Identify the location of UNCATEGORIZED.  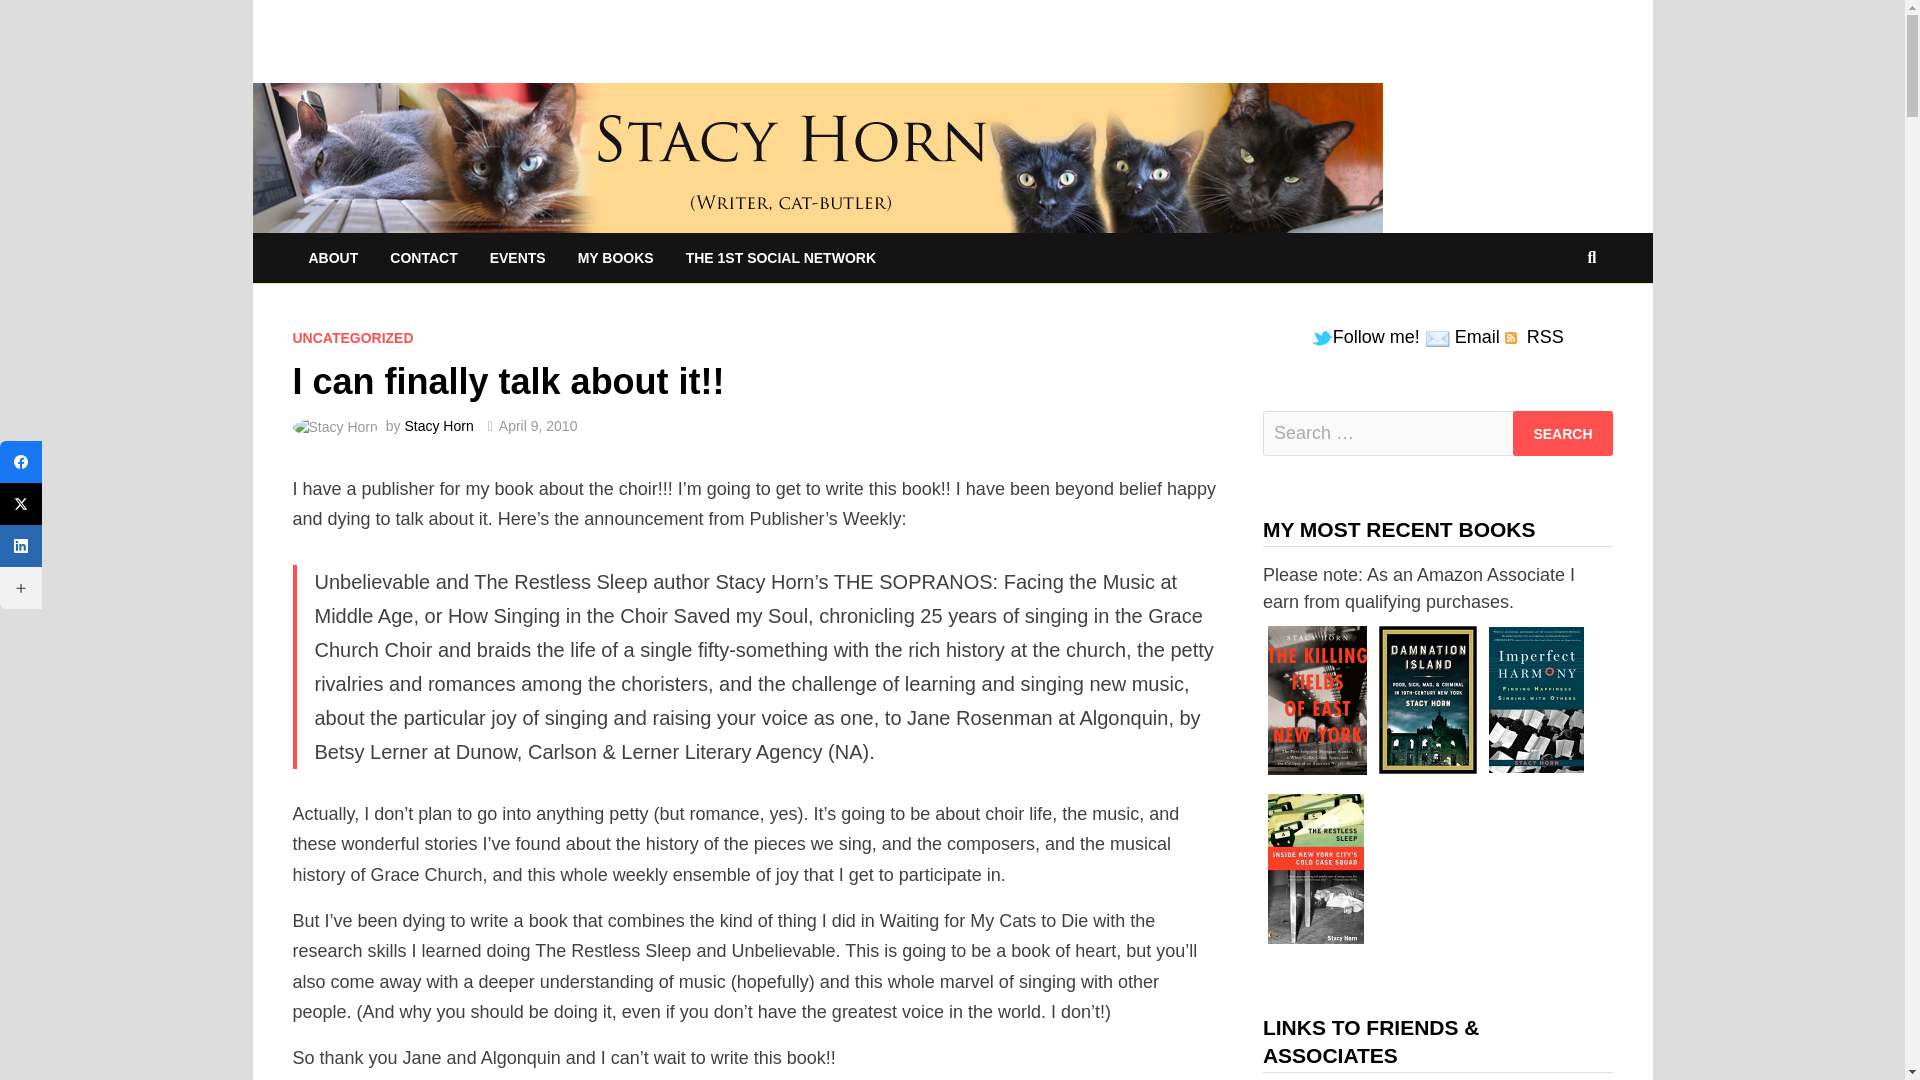
(352, 338).